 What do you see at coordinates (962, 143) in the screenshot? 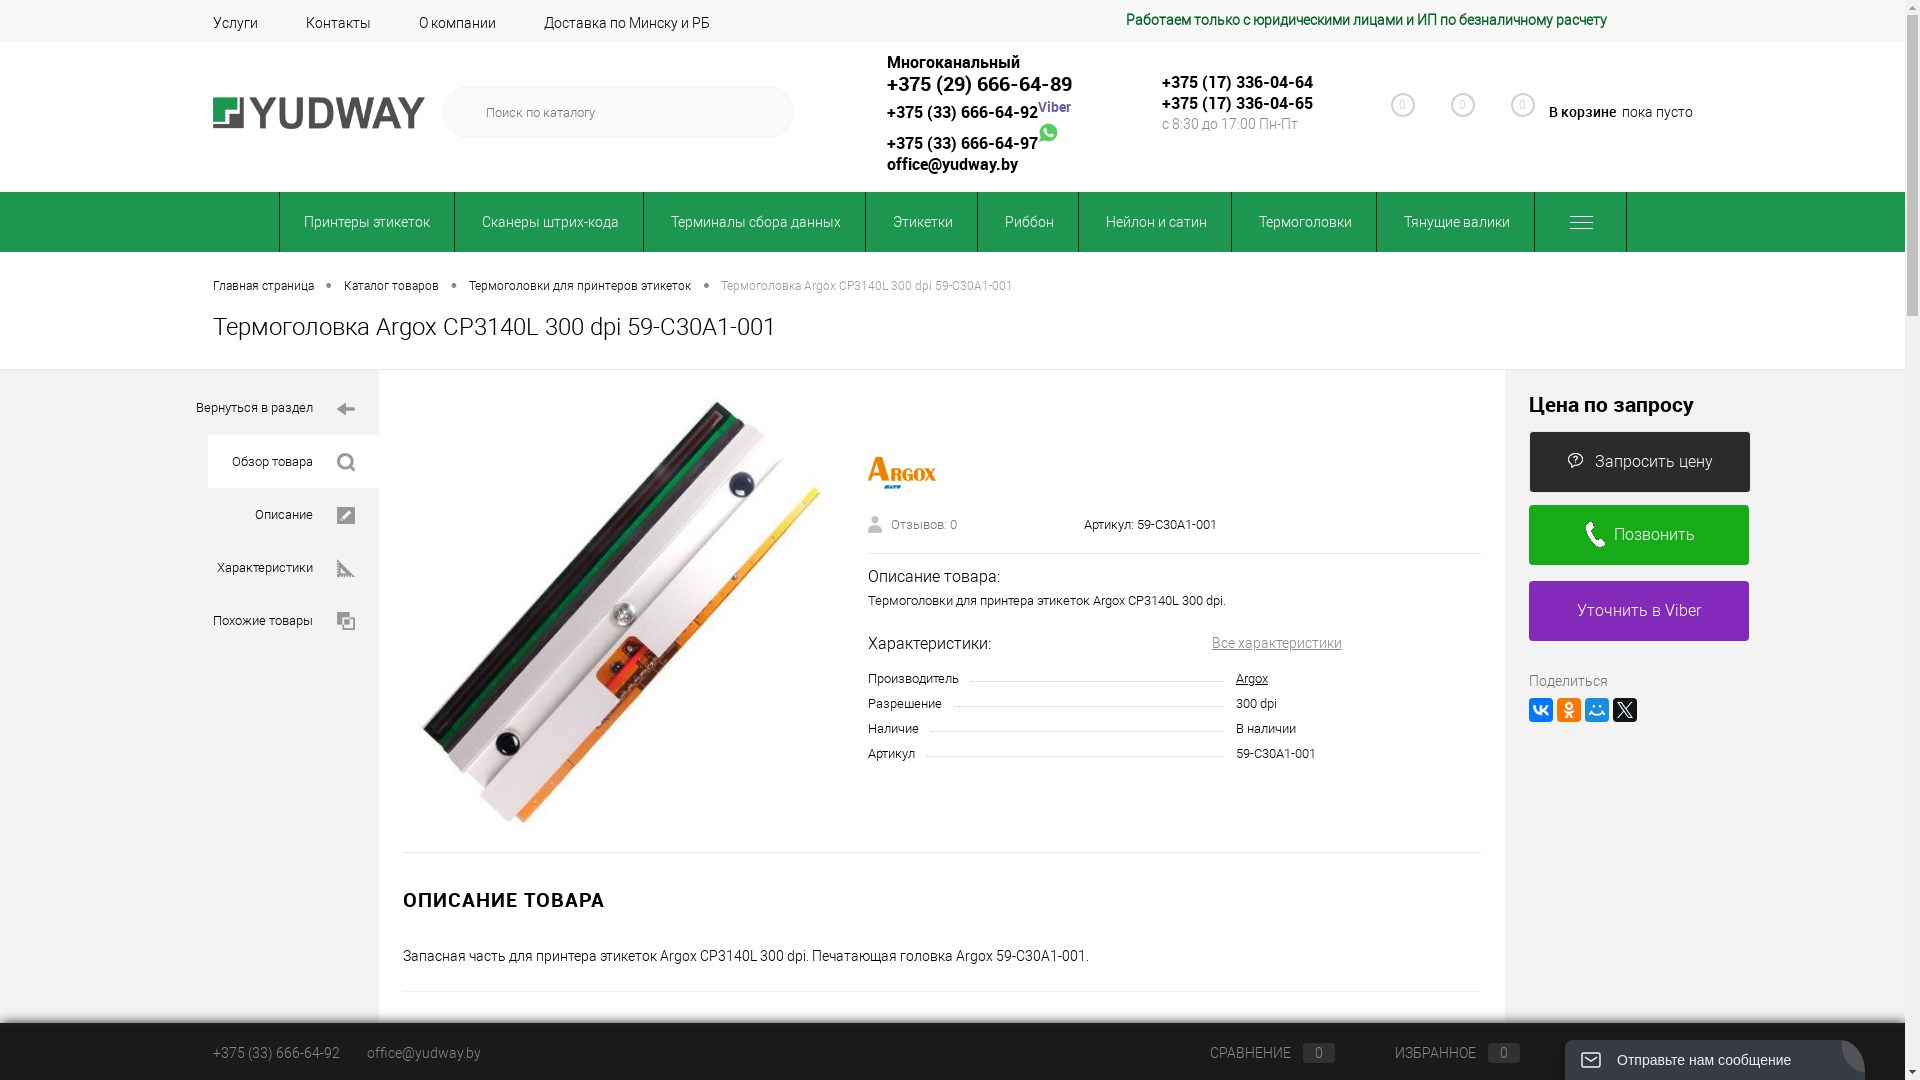
I see `+375 (33) 666-64-97` at bounding box center [962, 143].